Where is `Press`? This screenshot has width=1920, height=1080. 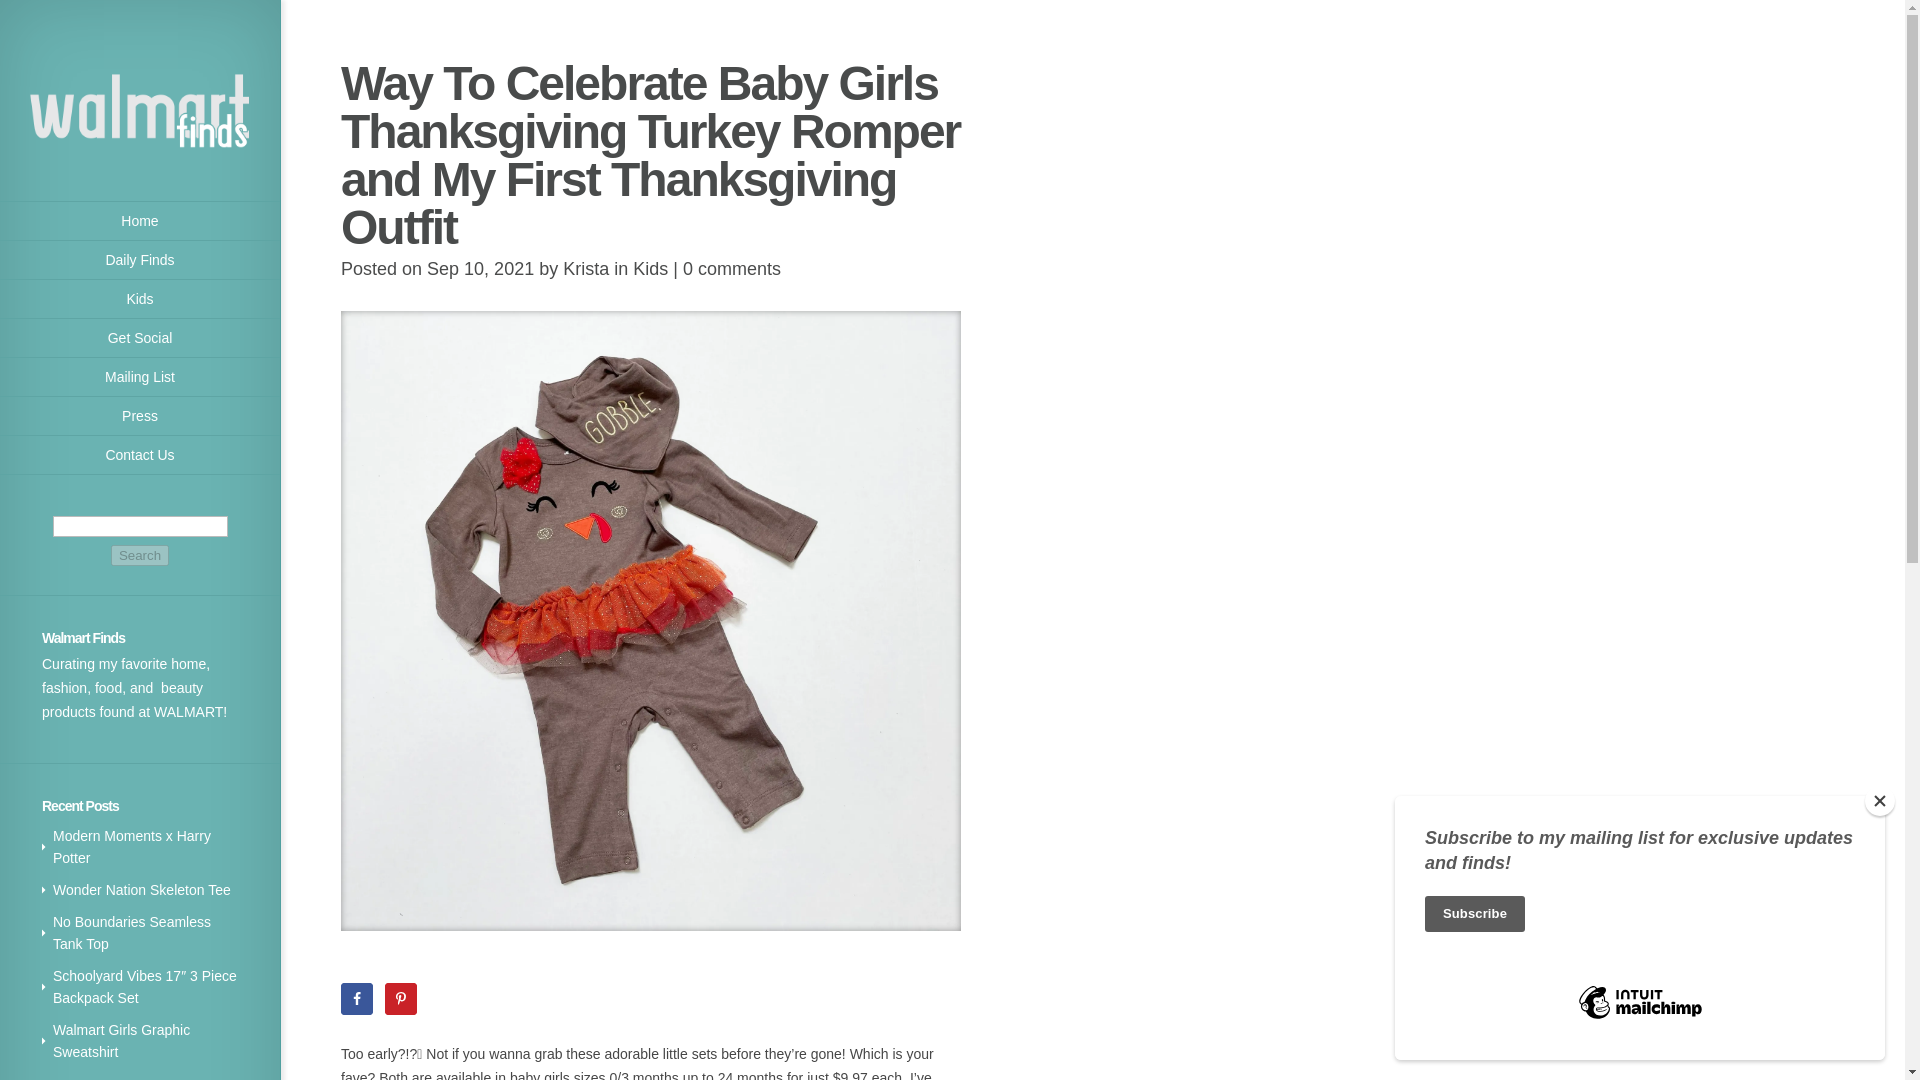
Press is located at coordinates (140, 416).